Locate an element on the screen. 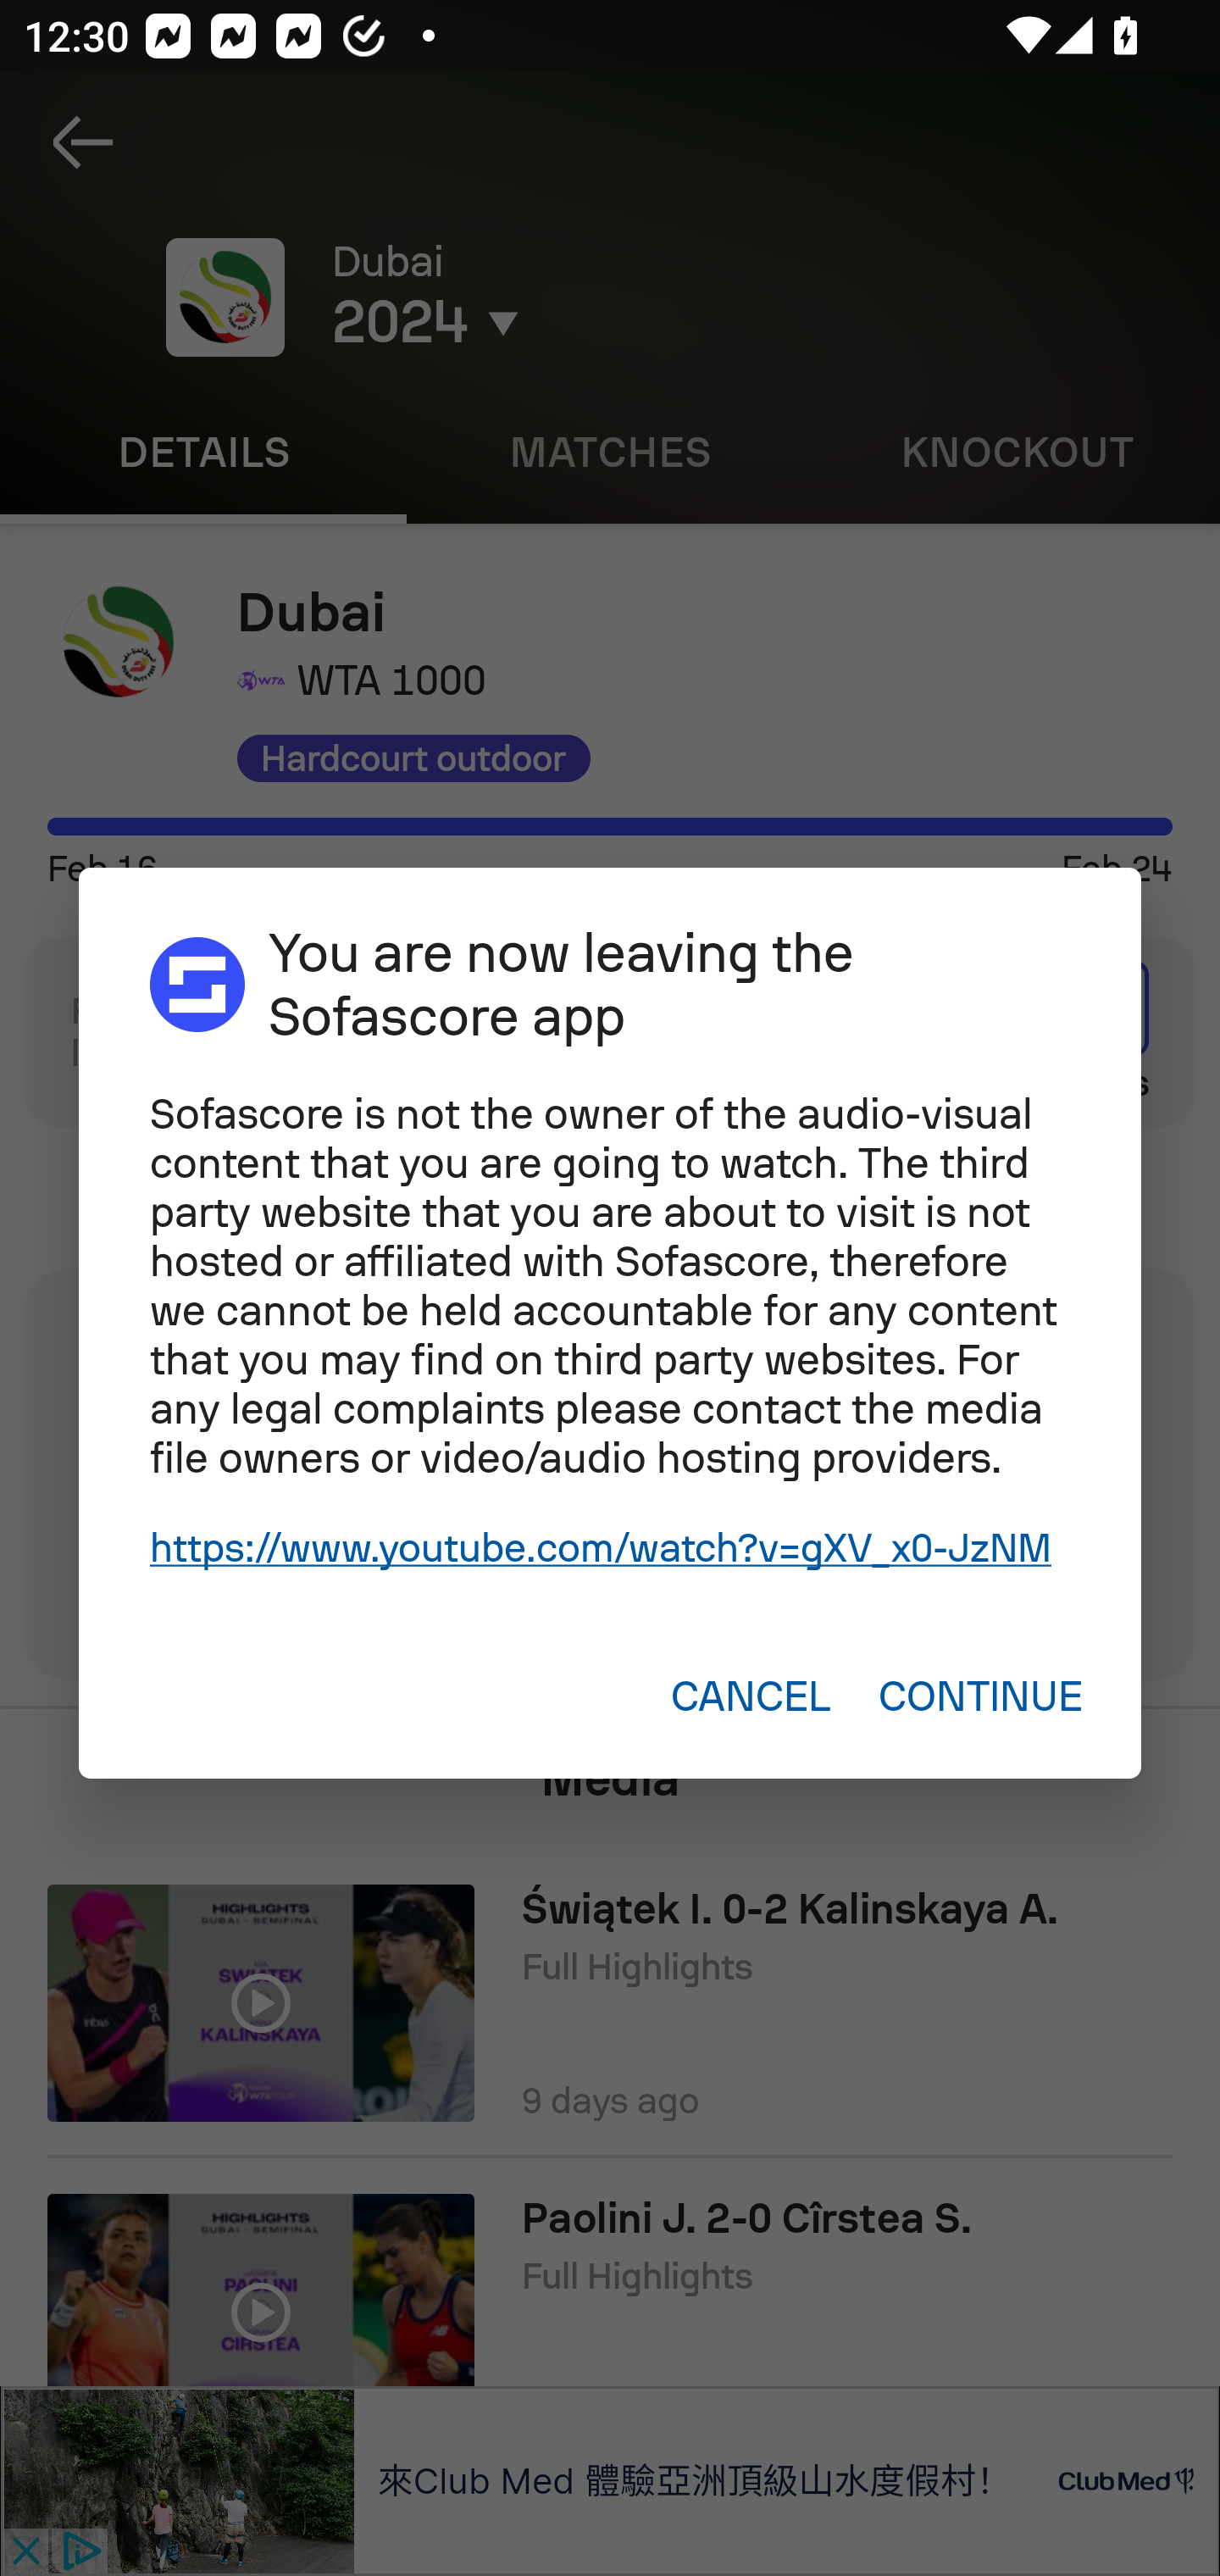 The height and width of the screenshot is (2576, 1220). CONTINUE is located at coordinates (979, 1696).